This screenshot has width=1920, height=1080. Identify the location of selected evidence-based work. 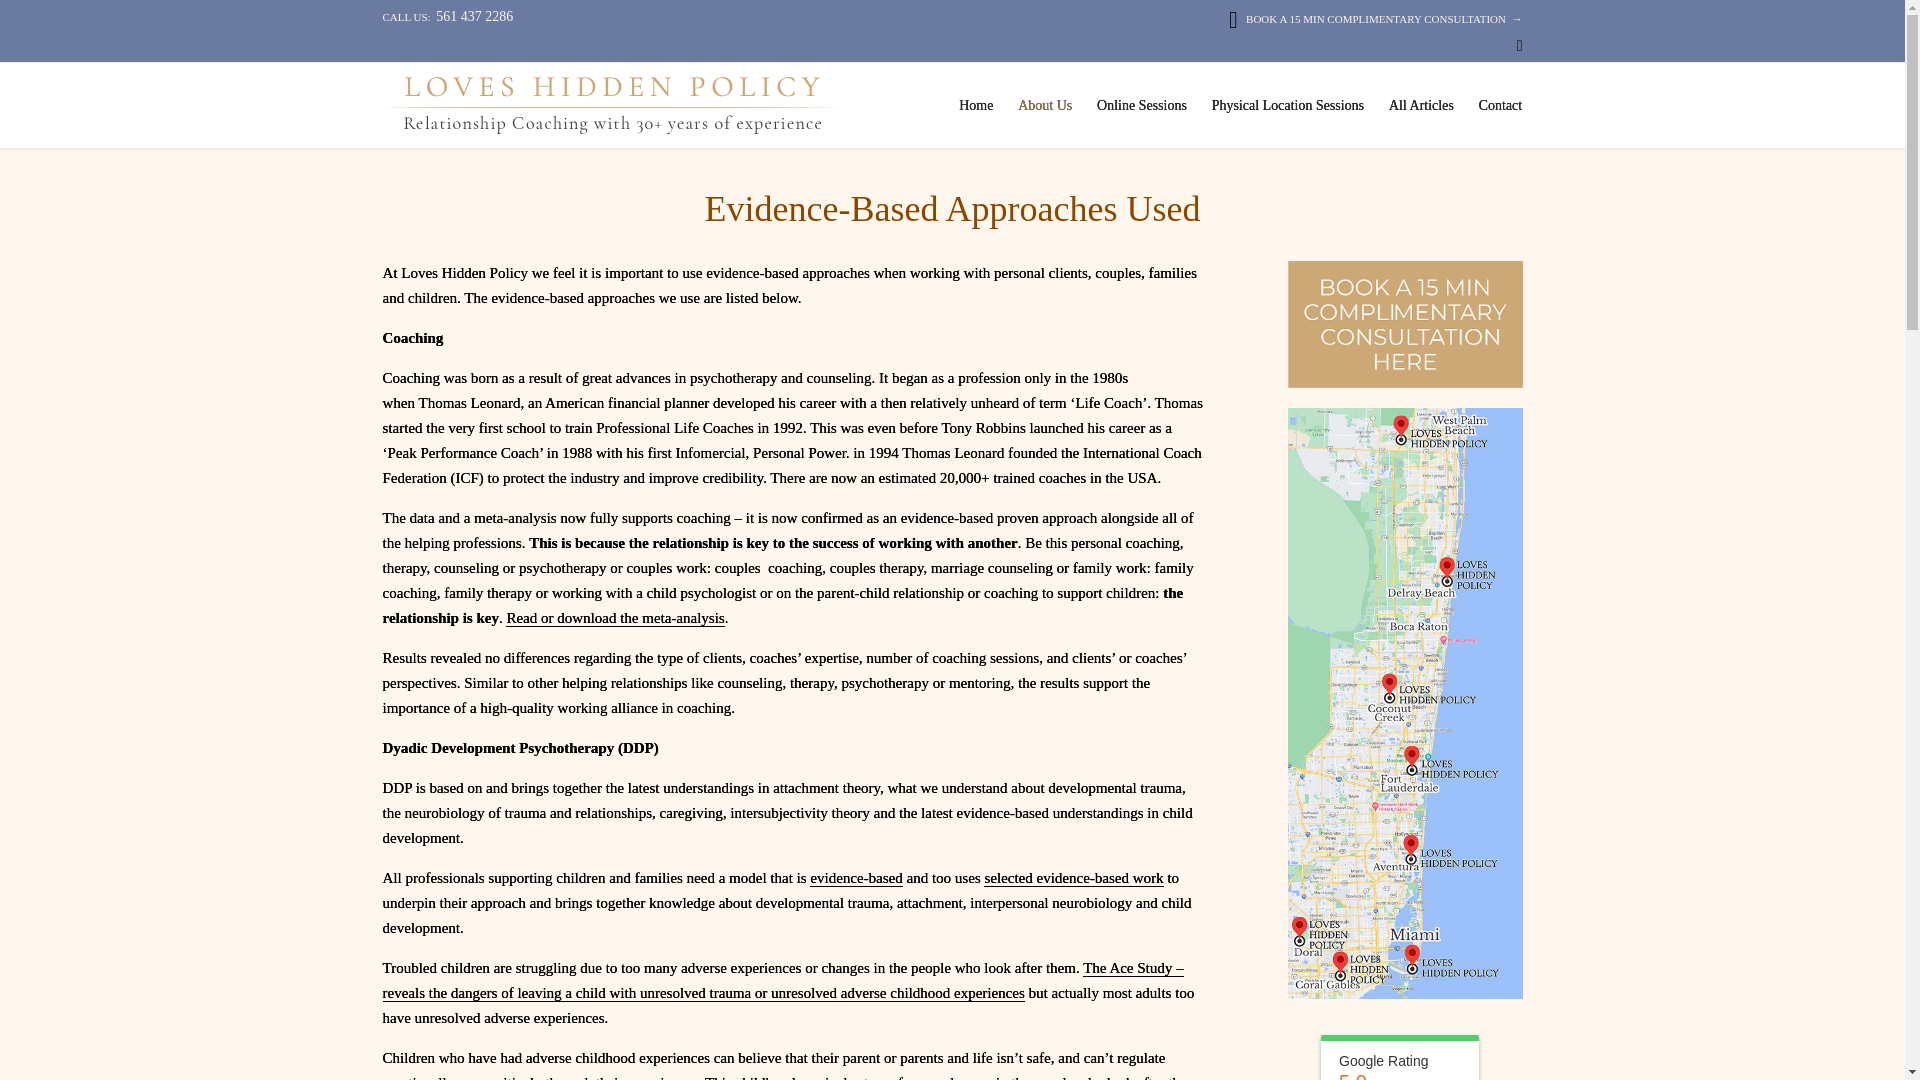
(1073, 878).